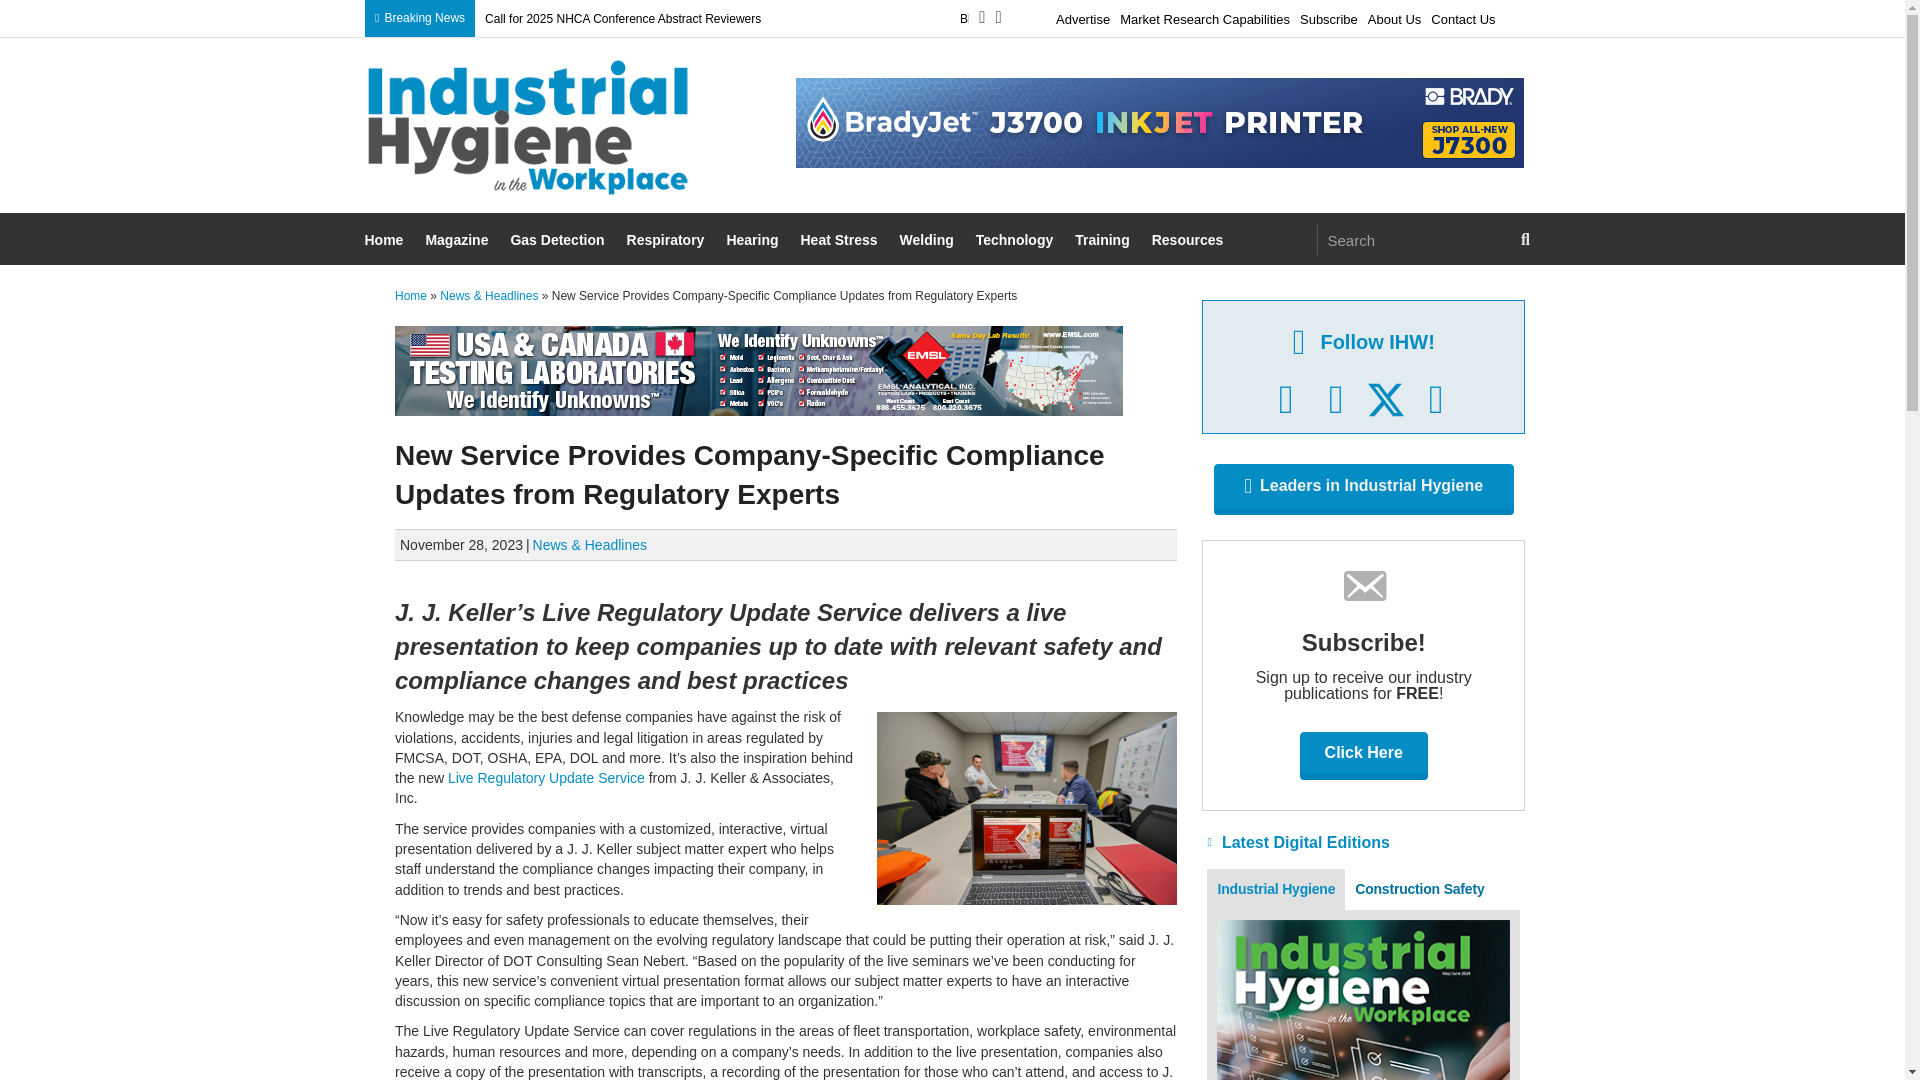  Describe the element at coordinates (840, 240) in the screenshot. I see `Heat Stress` at that location.